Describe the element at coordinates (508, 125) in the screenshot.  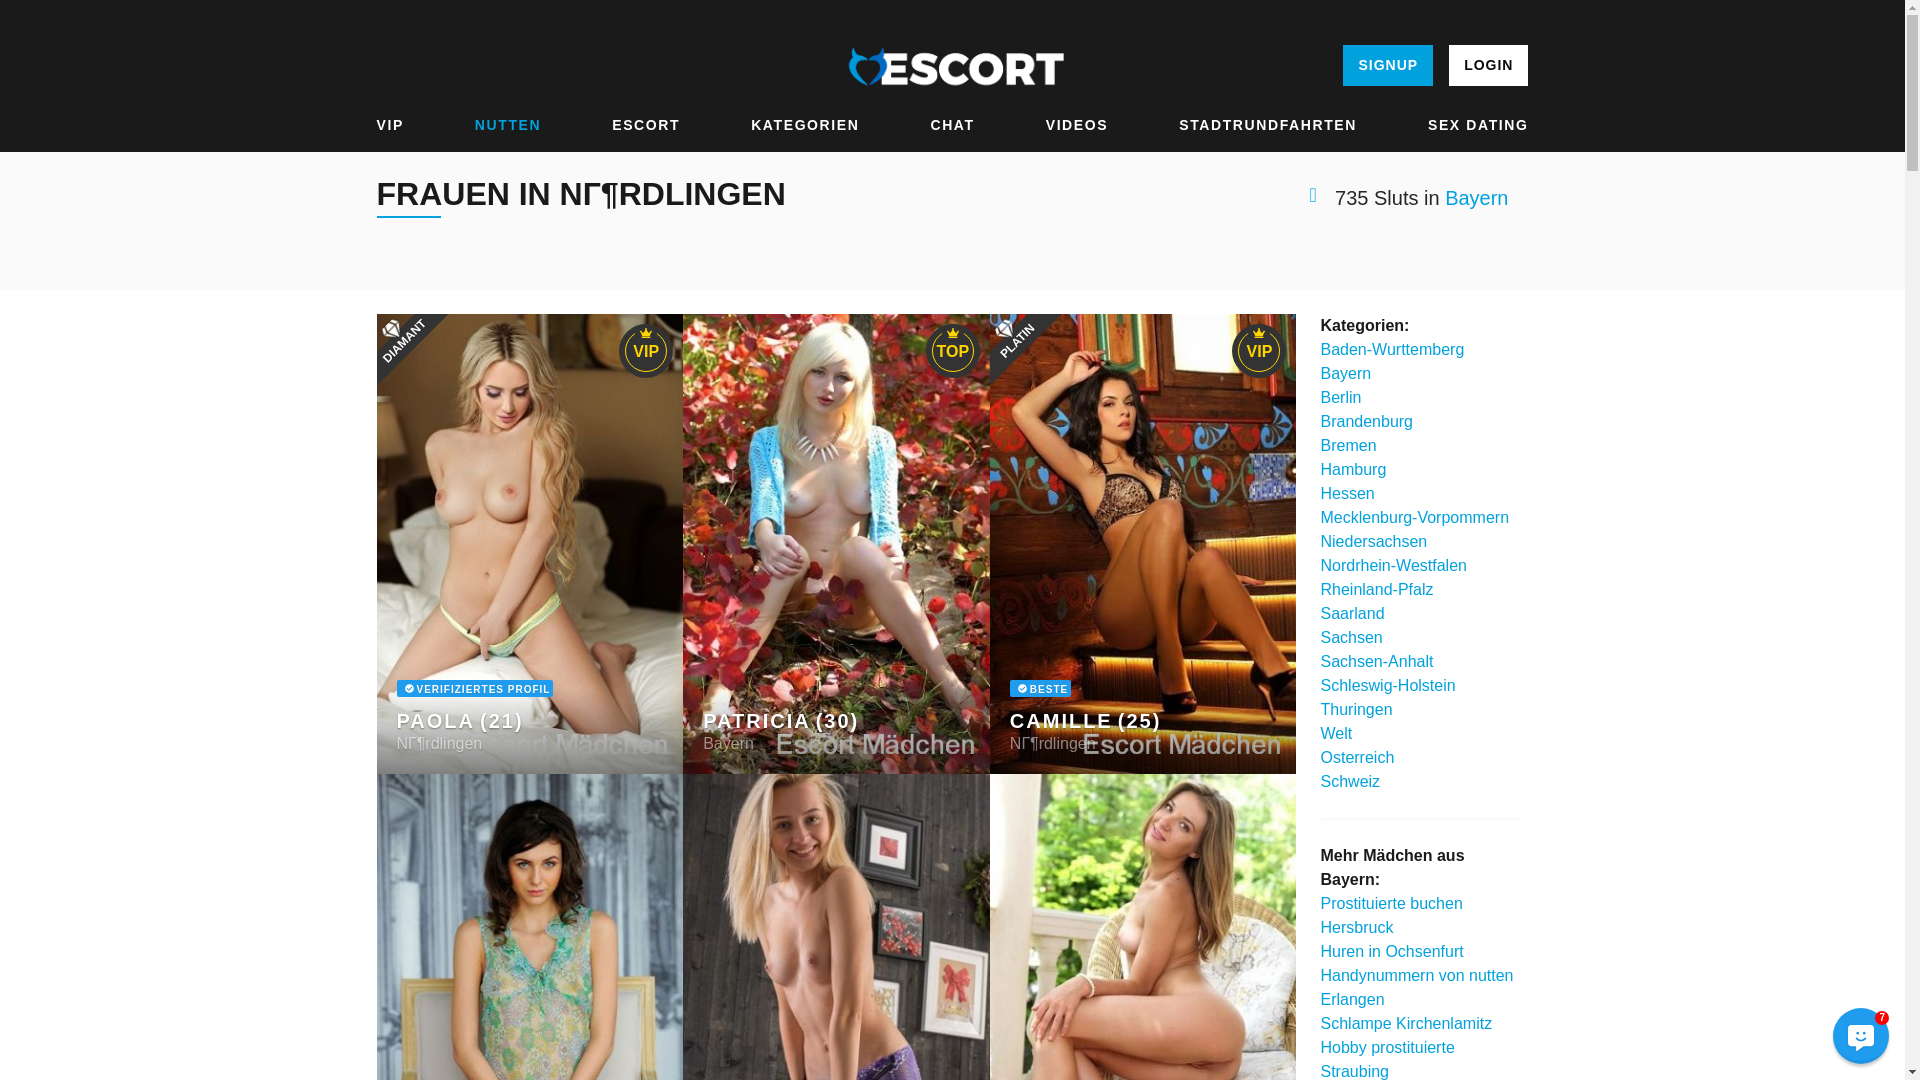
I see `NUTTEN` at that location.